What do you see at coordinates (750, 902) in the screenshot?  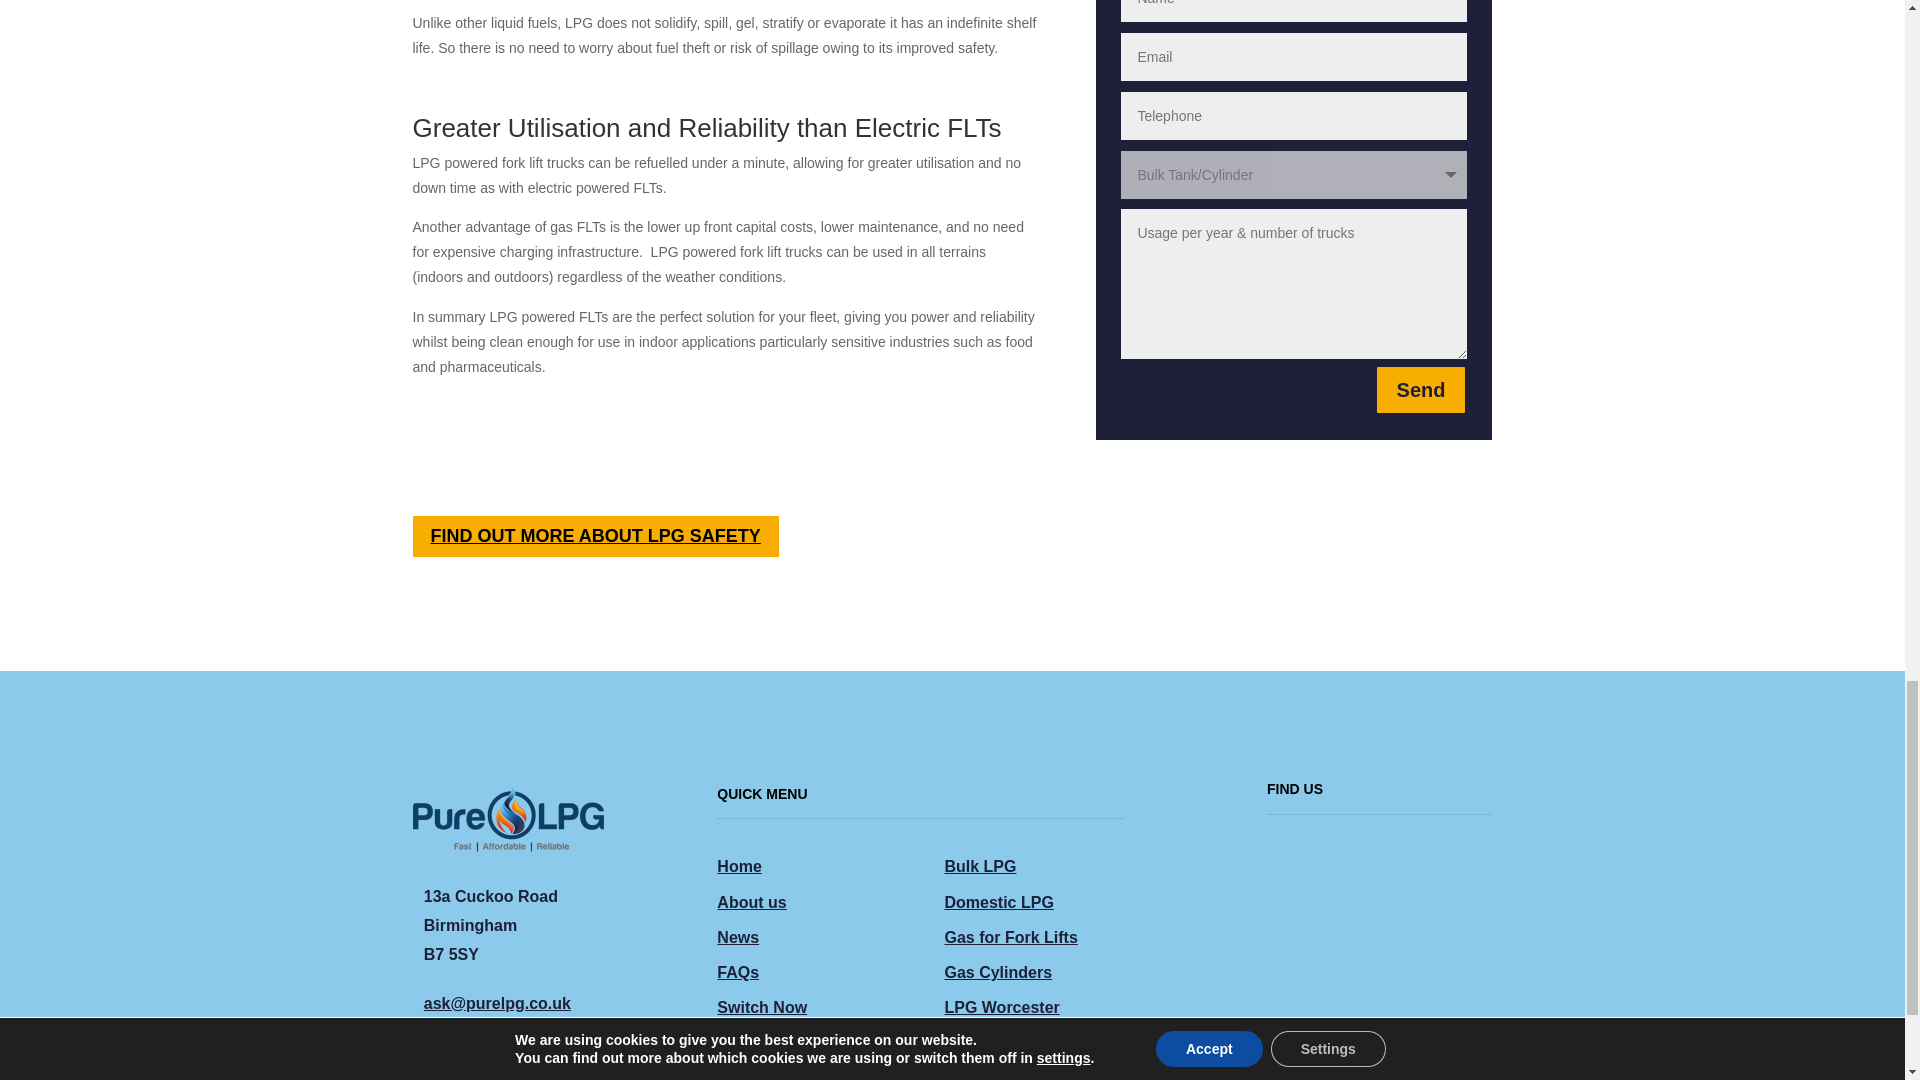 I see `About us` at bounding box center [750, 902].